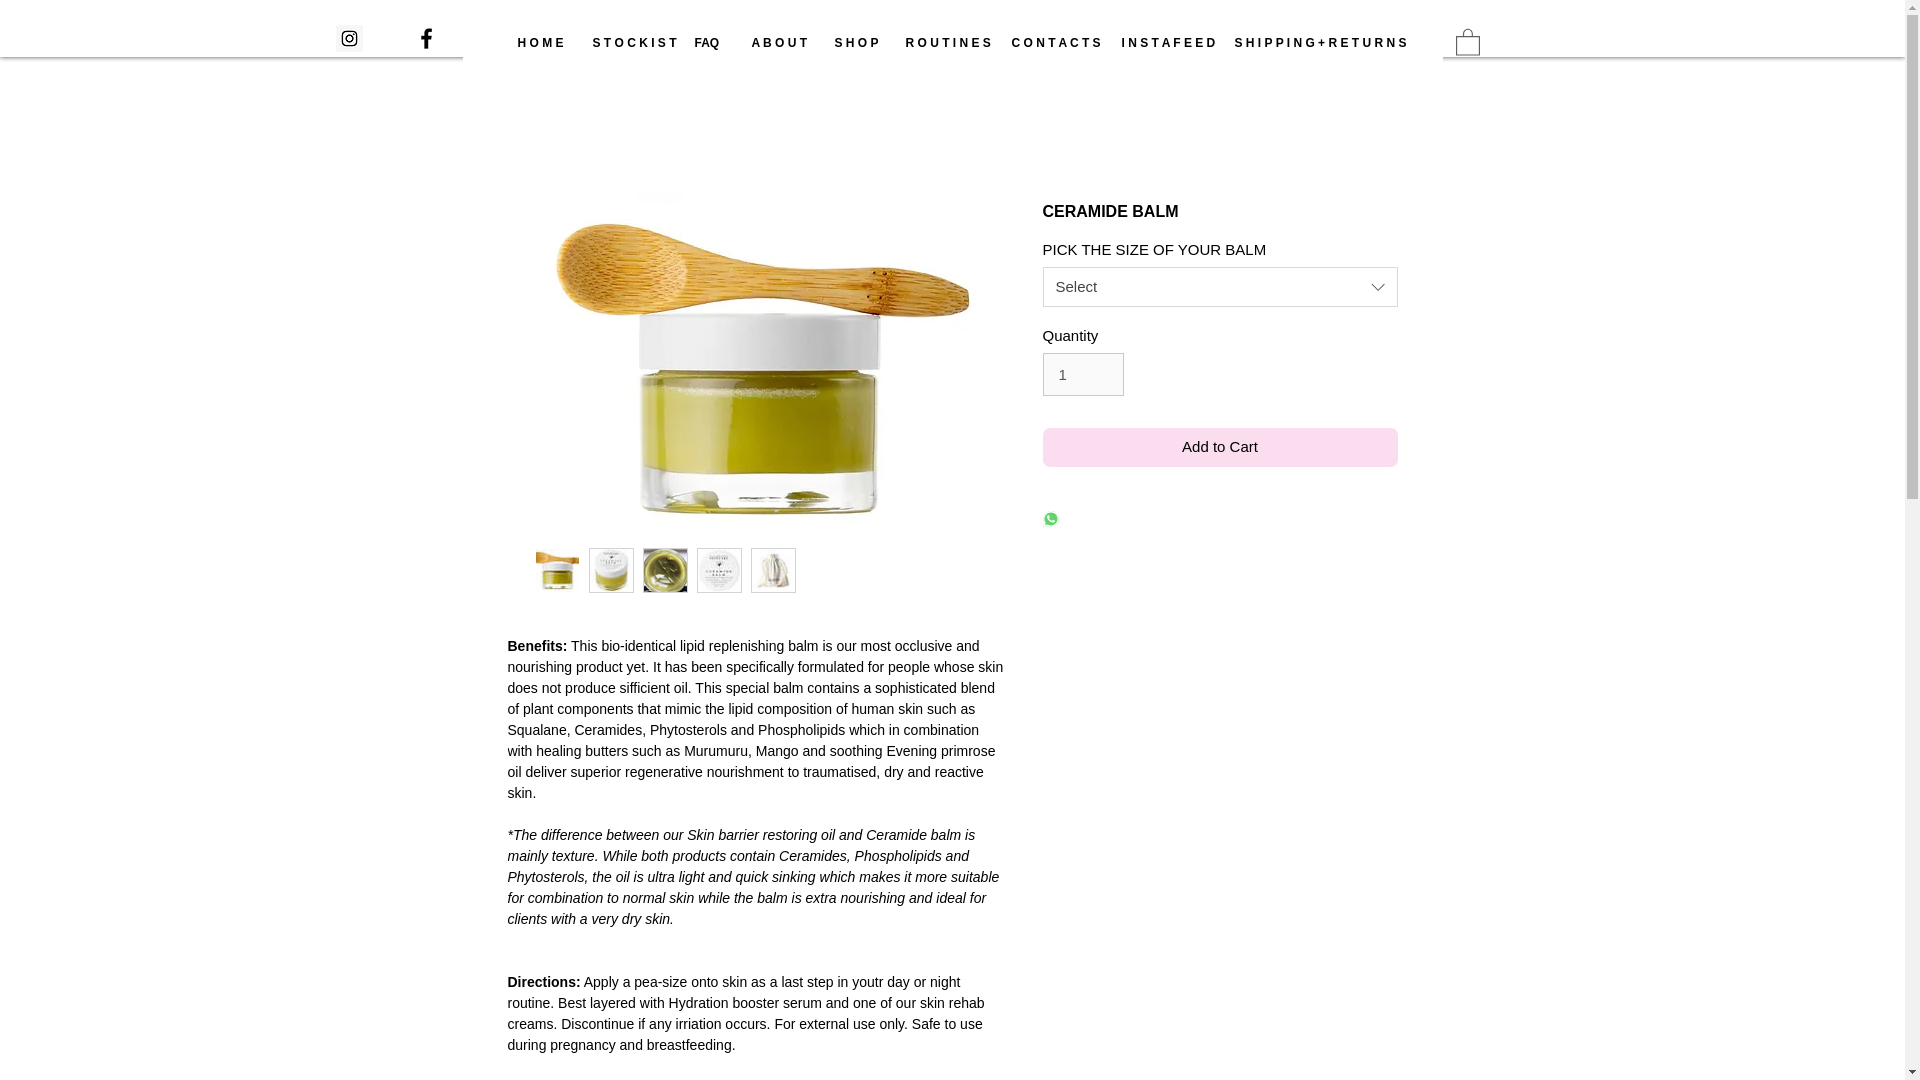  Describe the element at coordinates (777, 44) in the screenshot. I see `A B O U T` at that location.